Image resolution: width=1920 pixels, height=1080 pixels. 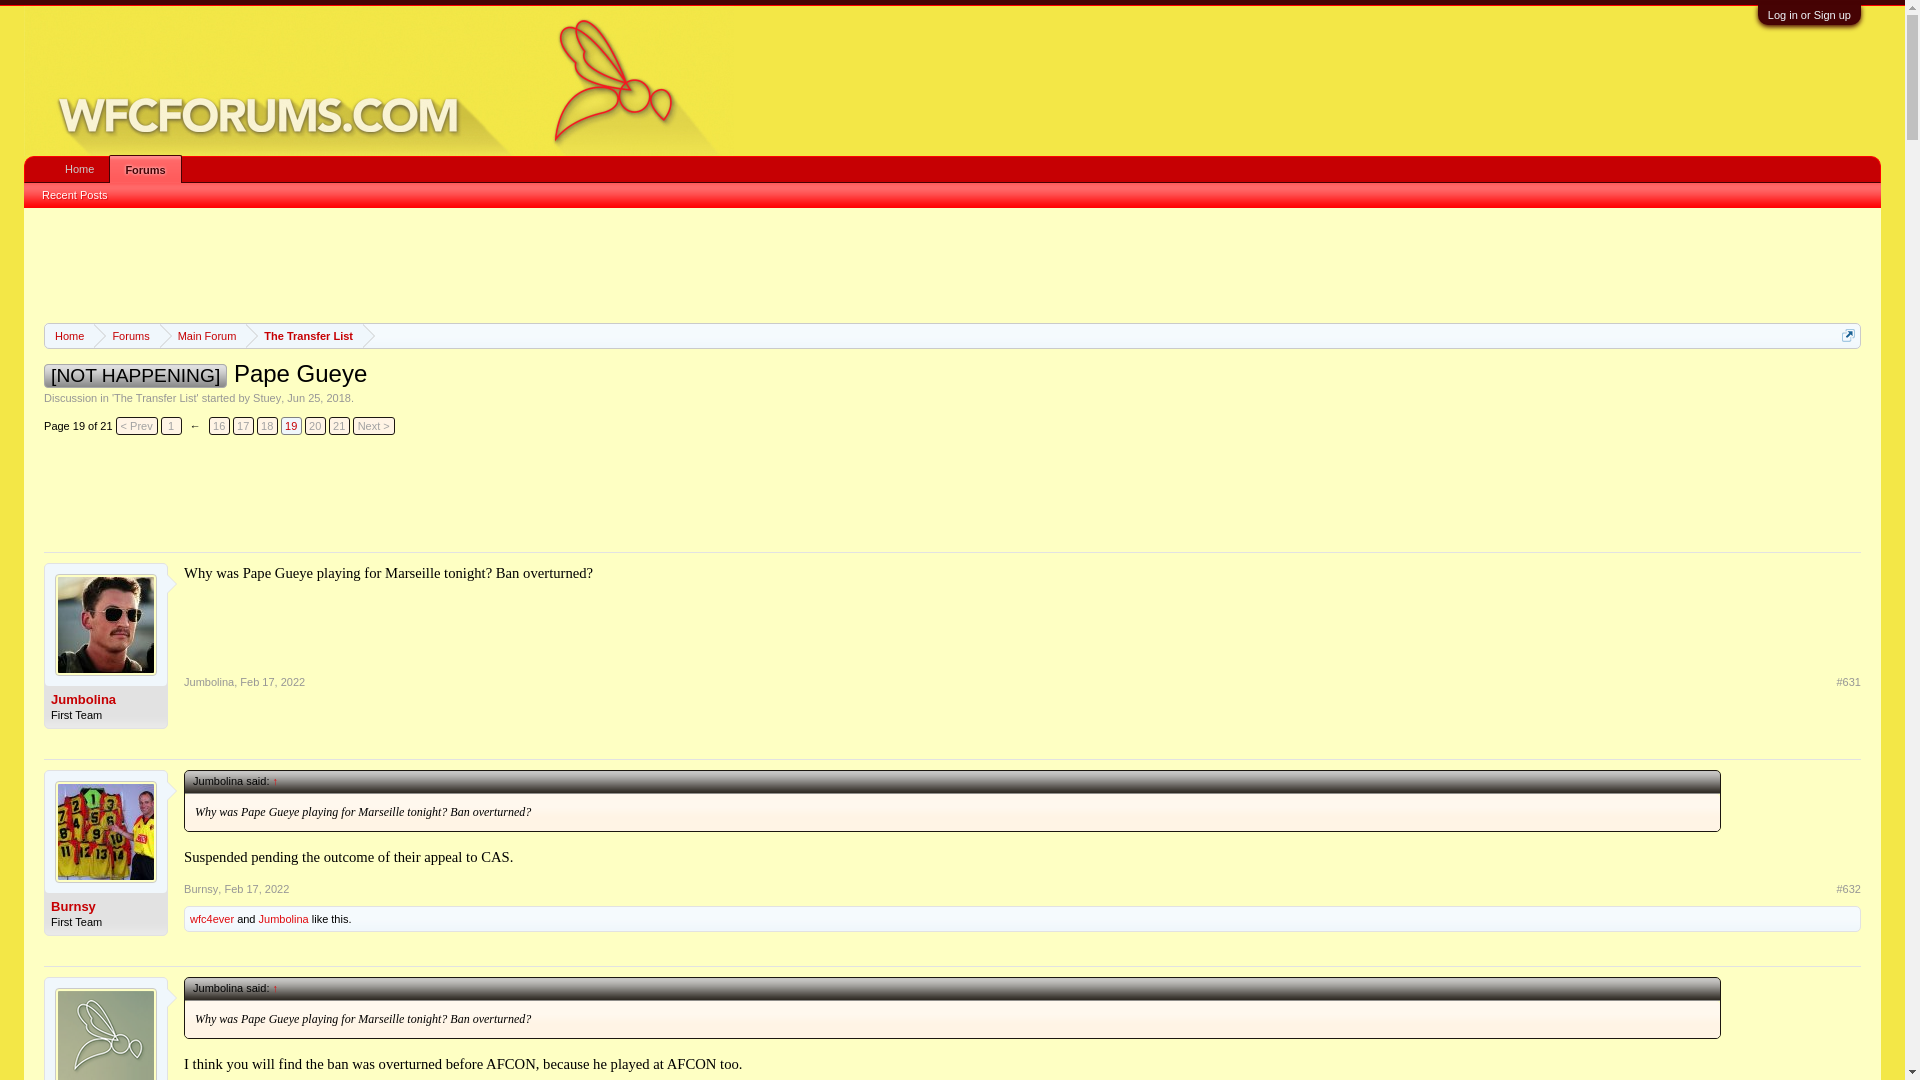 I want to click on Open quick navigation, so click(x=1848, y=336).